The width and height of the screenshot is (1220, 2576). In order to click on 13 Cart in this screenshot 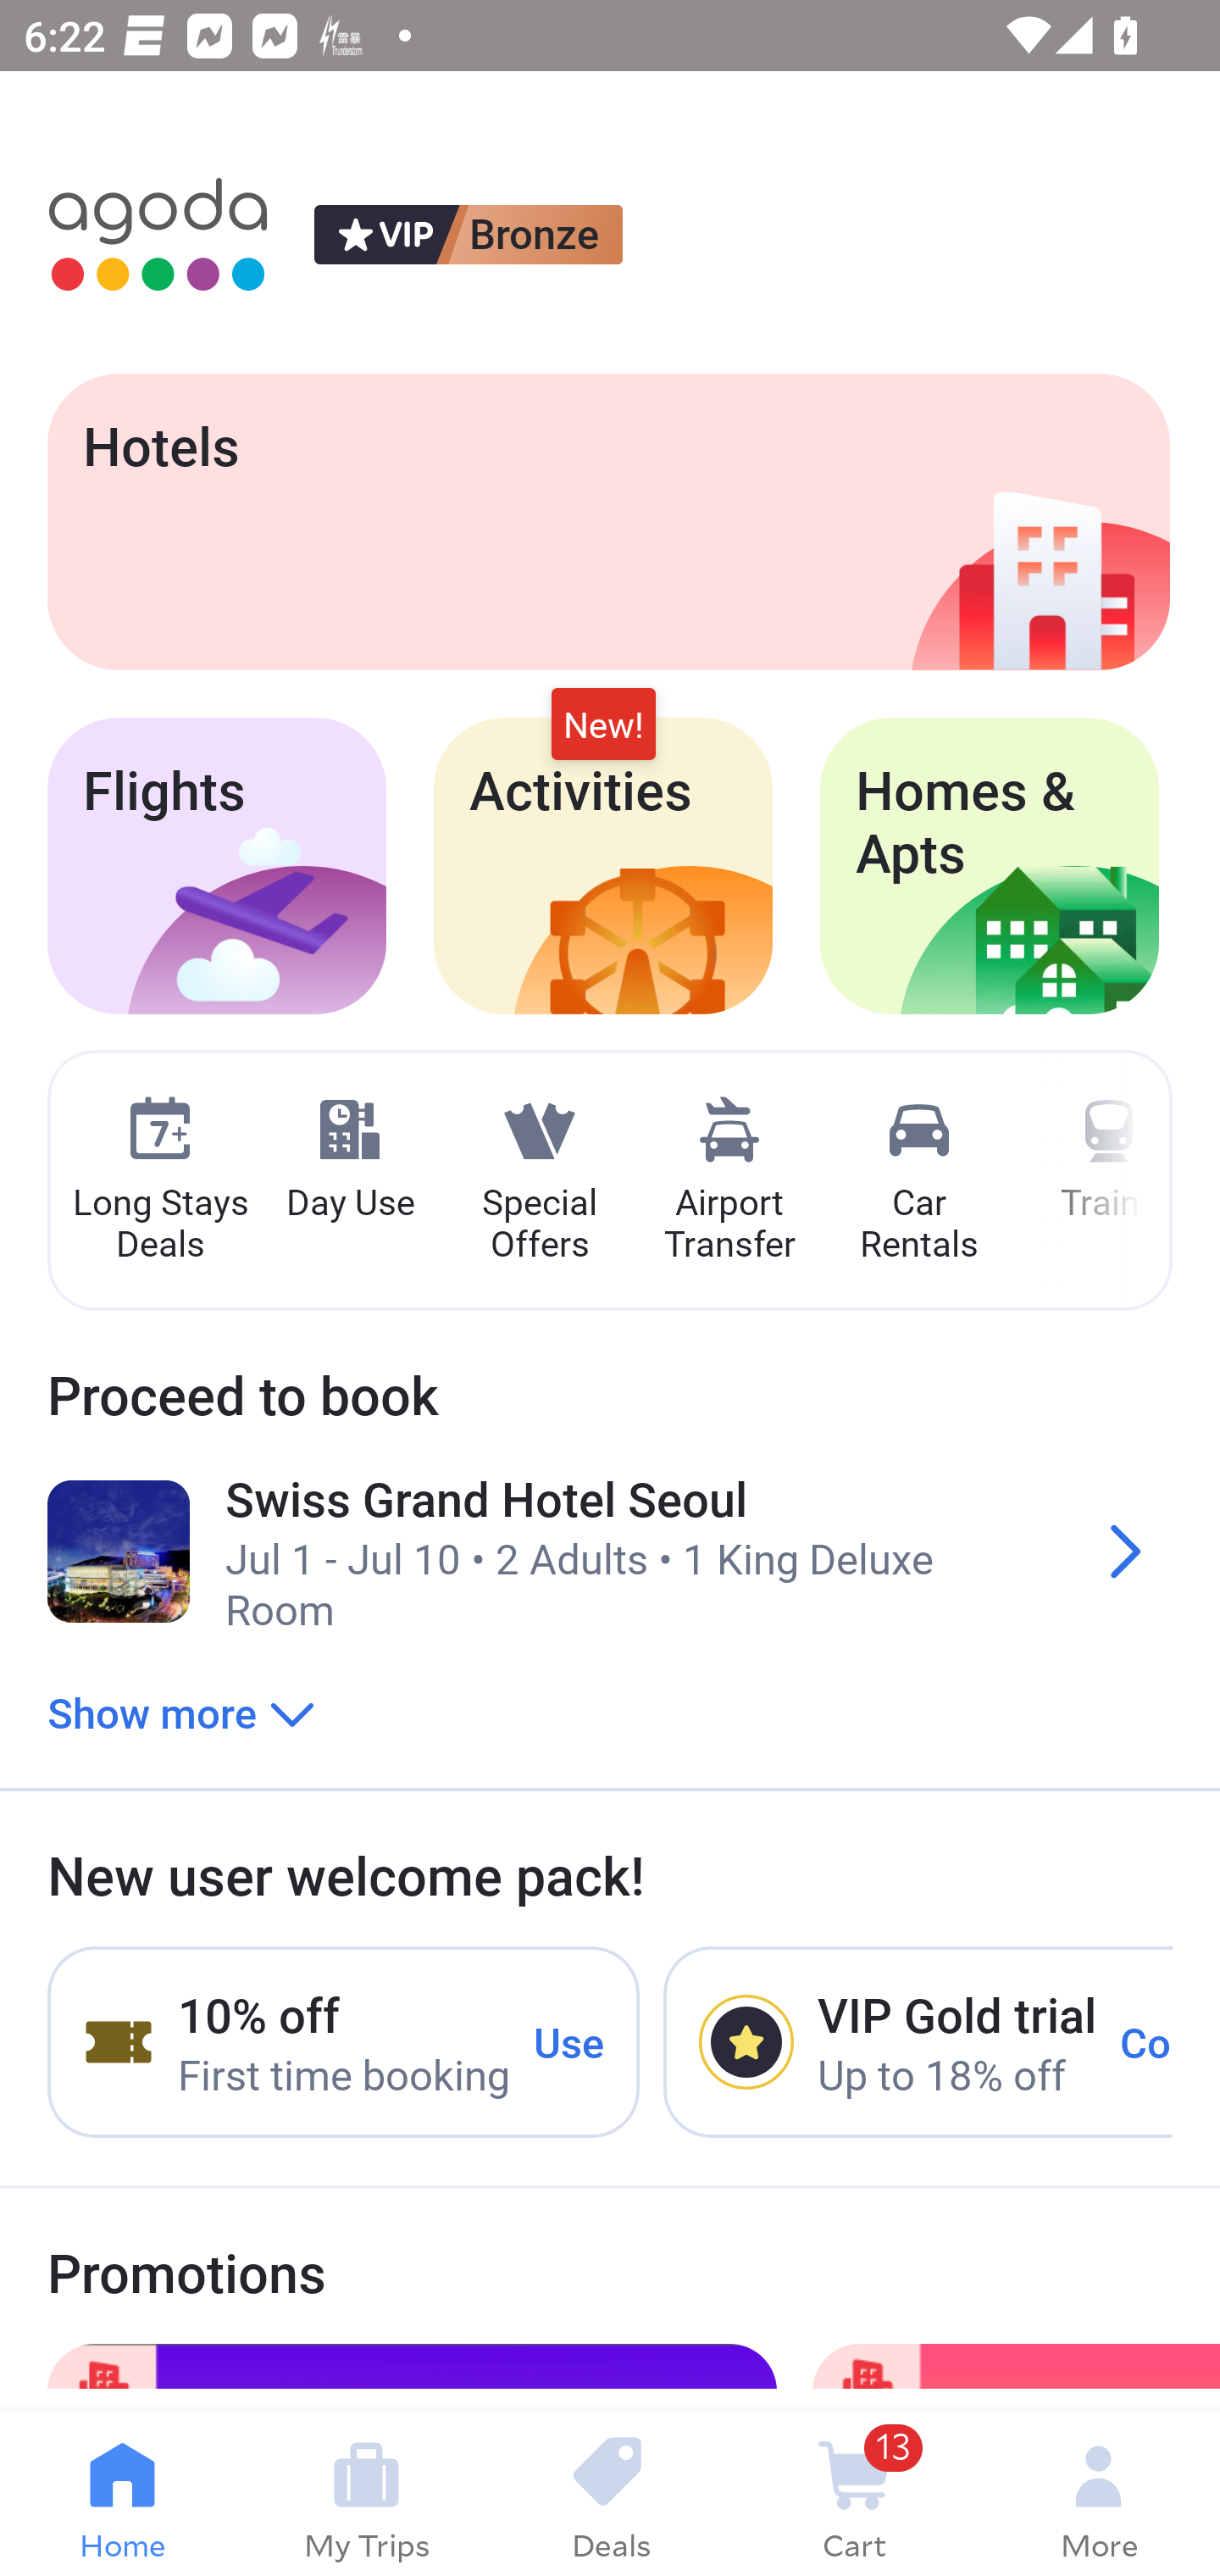, I will do `click(854, 2495)`.